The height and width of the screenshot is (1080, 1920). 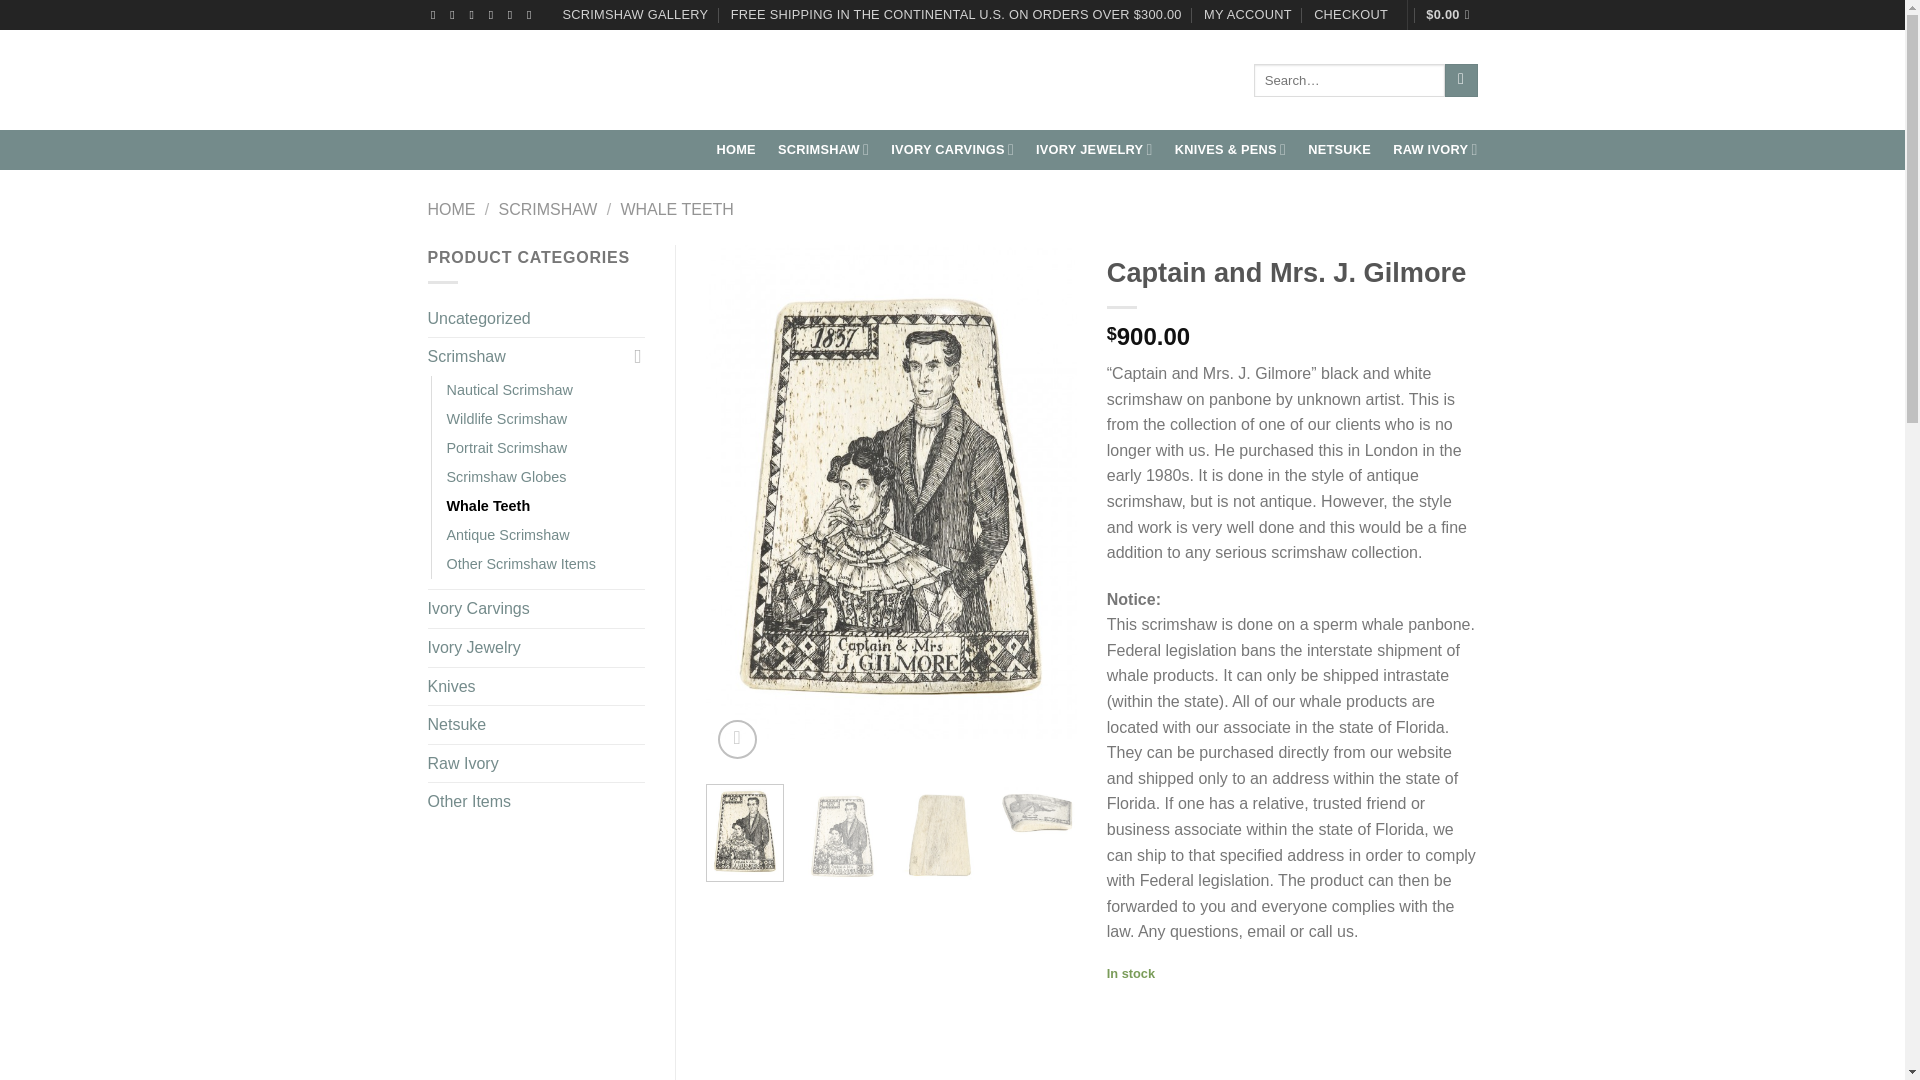 I want to click on Cart, so click(x=1451, y=15).